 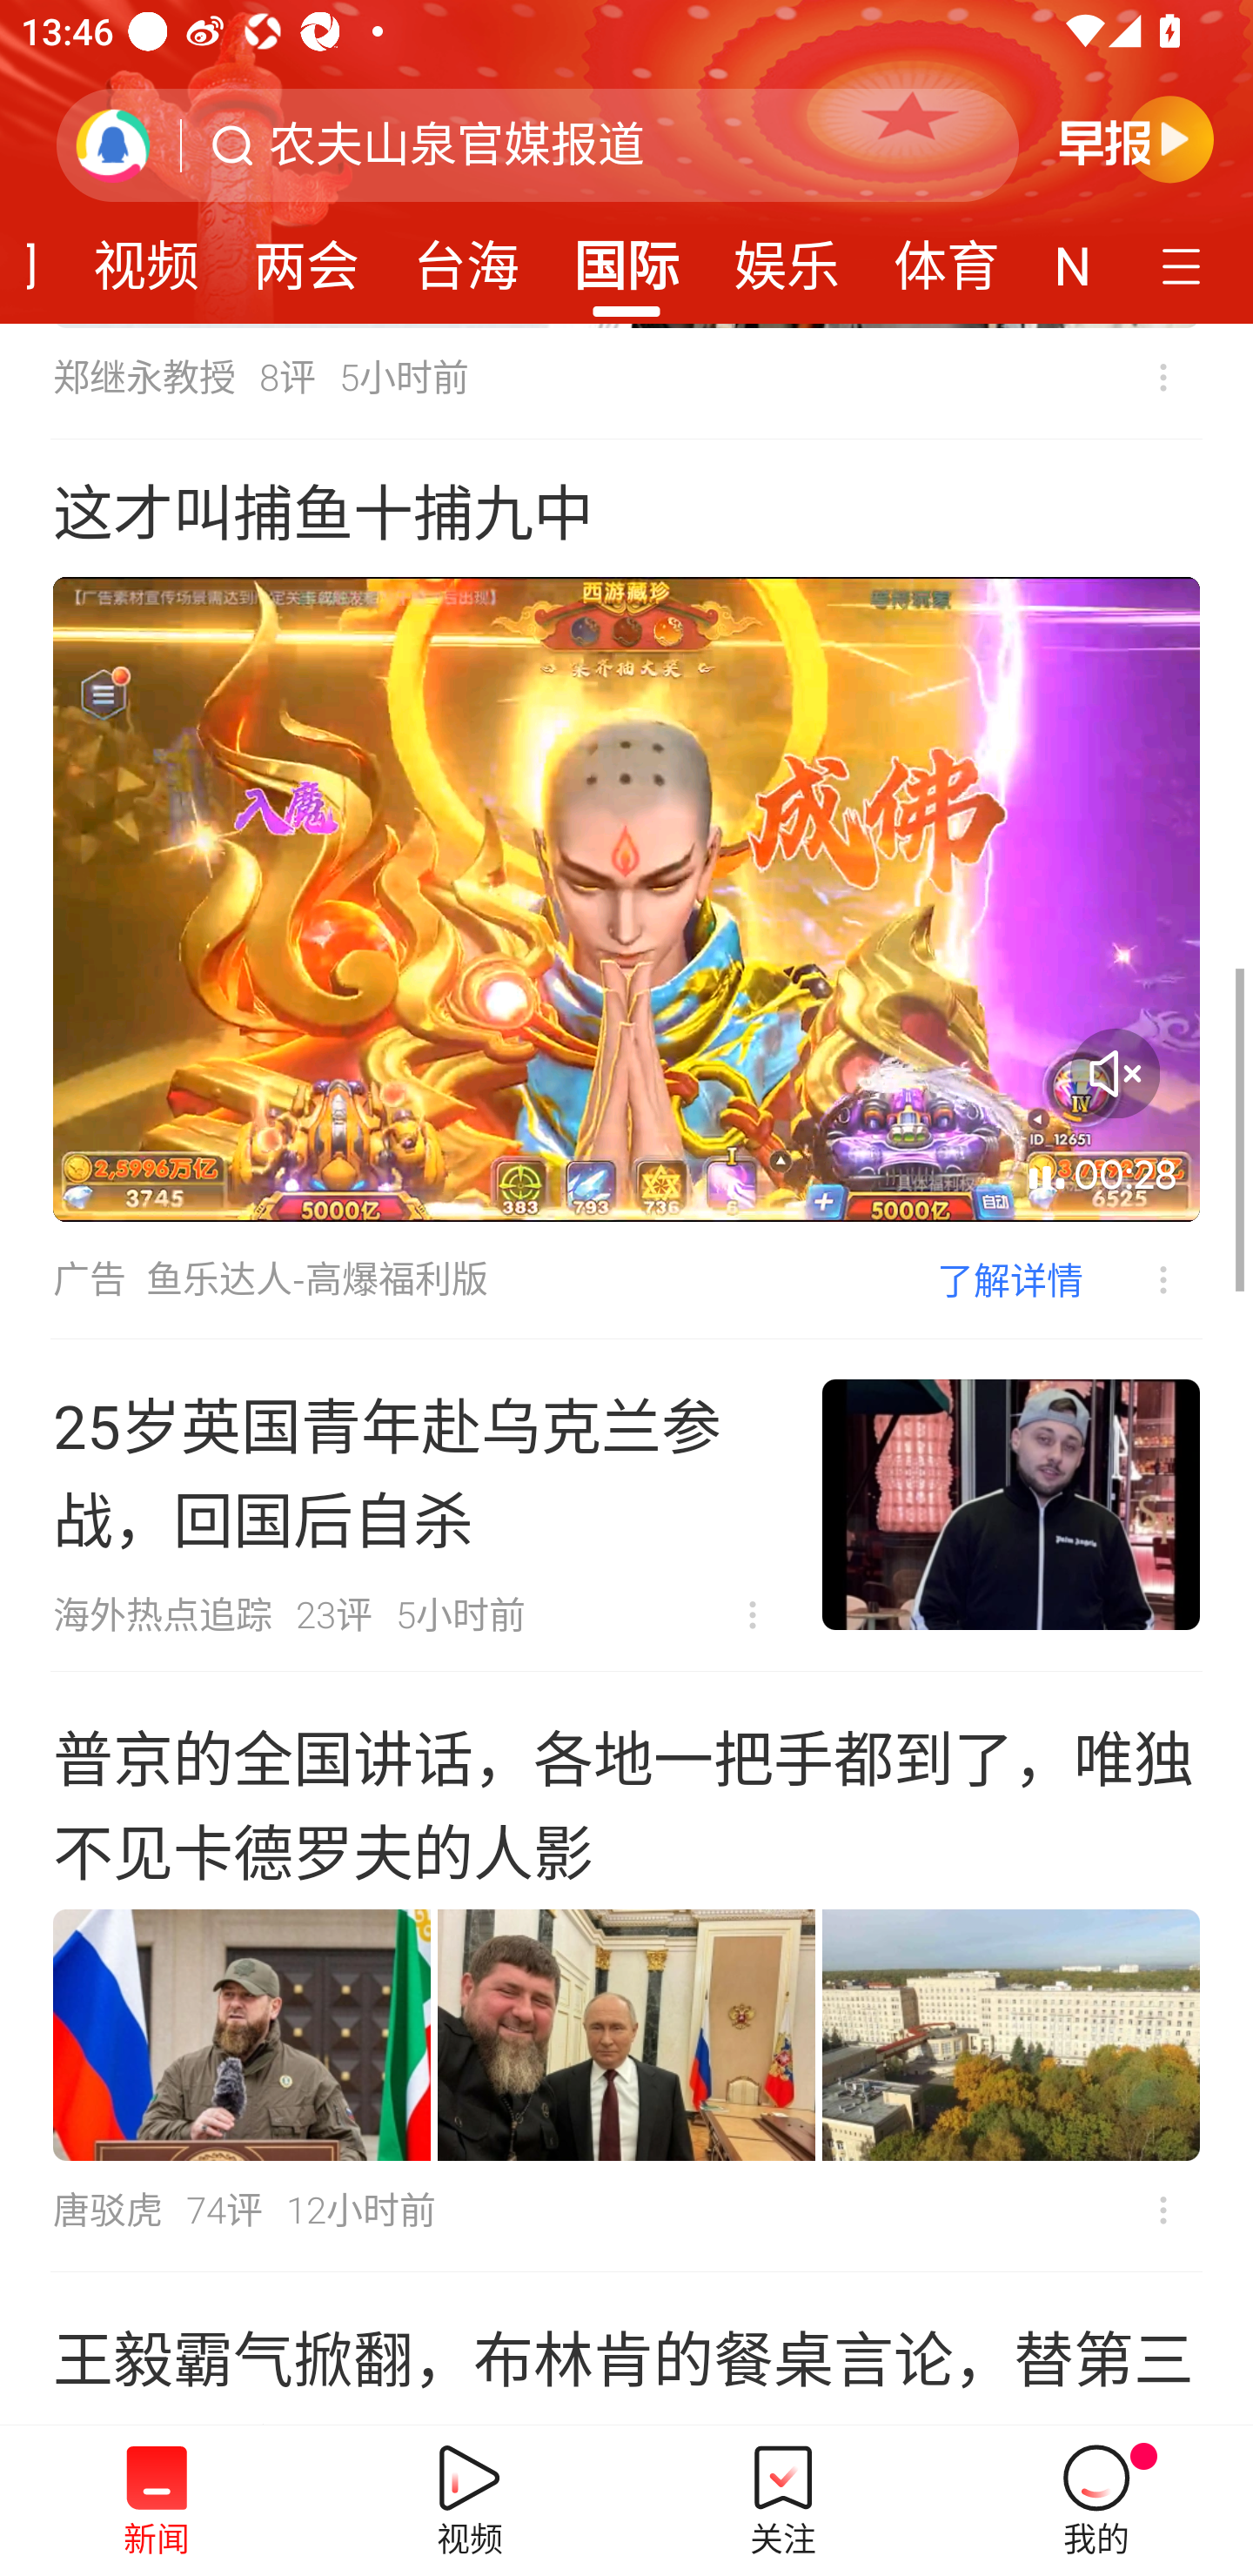 I want to click on 刷新, so click(x=113, y=144).